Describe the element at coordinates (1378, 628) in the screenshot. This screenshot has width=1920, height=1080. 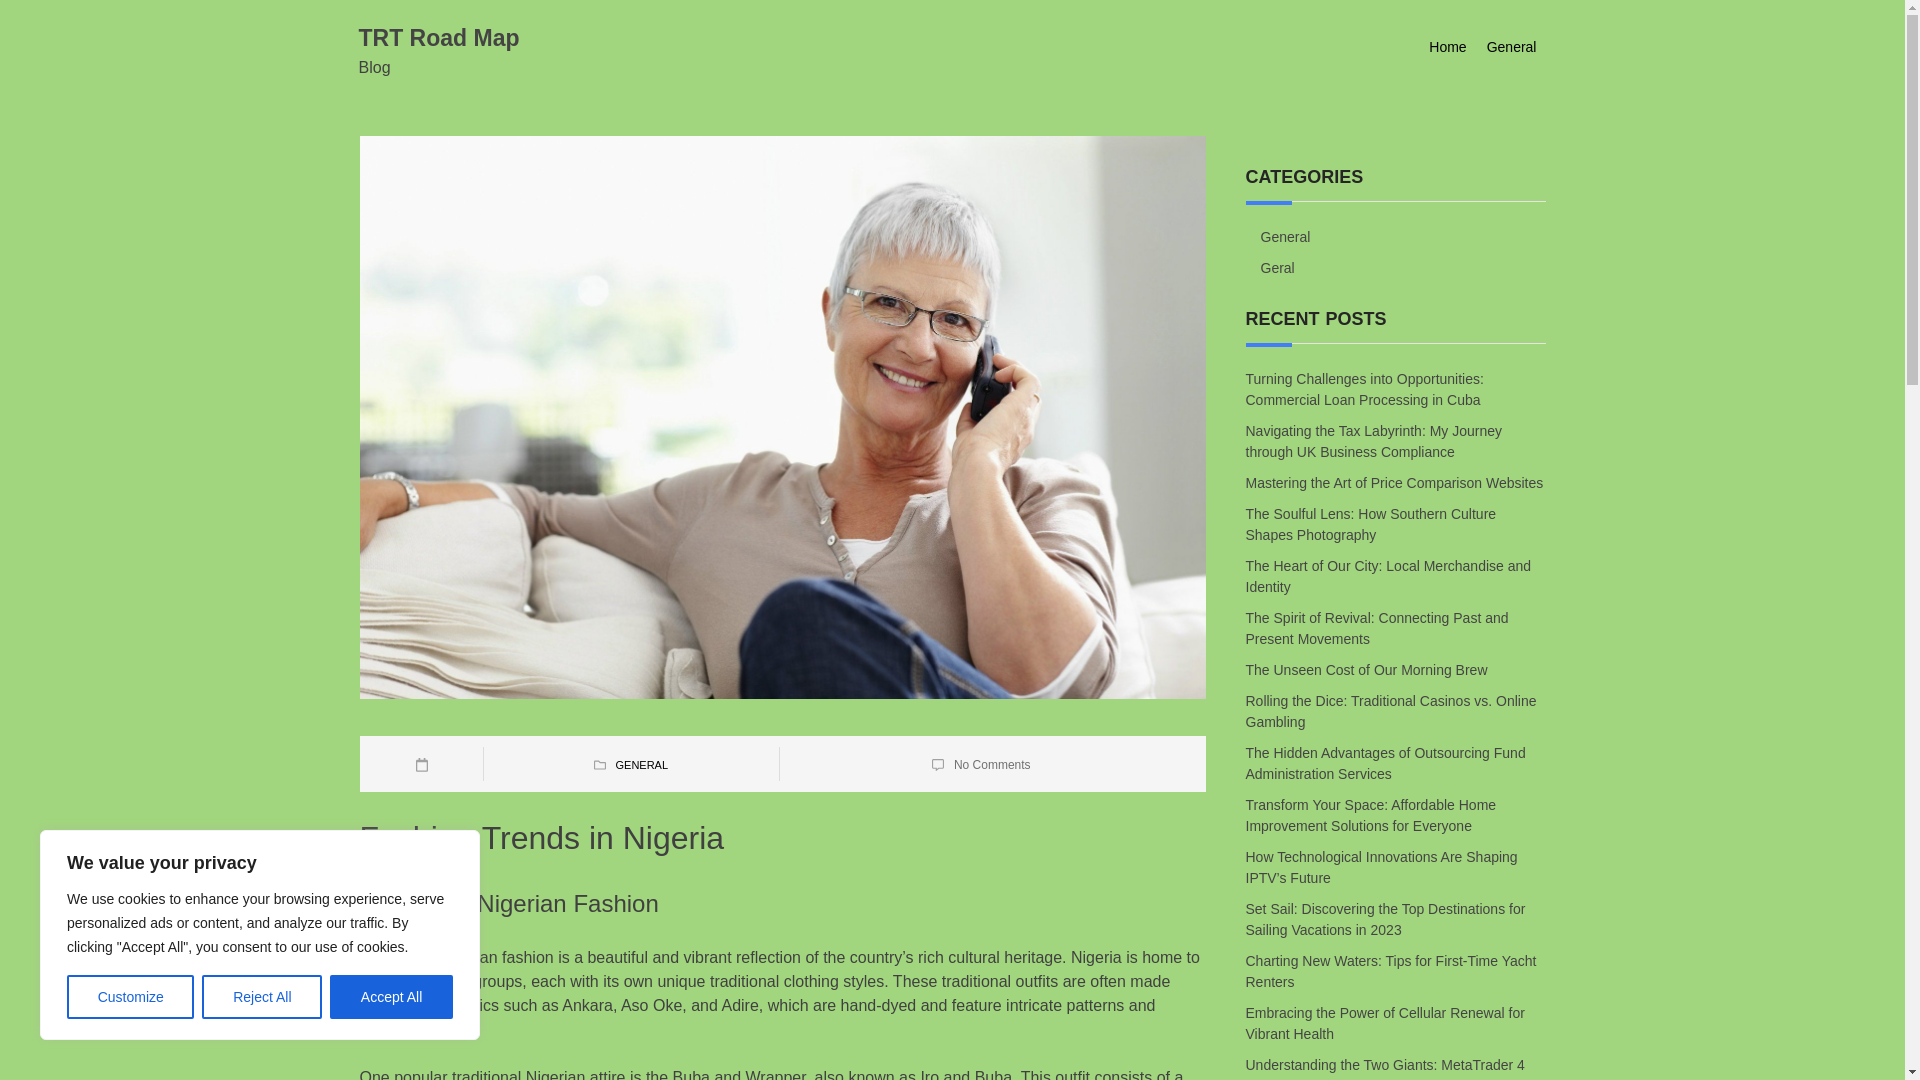
I see `The Spirit of Revival: Connecting Past and Present Movements` at that location.